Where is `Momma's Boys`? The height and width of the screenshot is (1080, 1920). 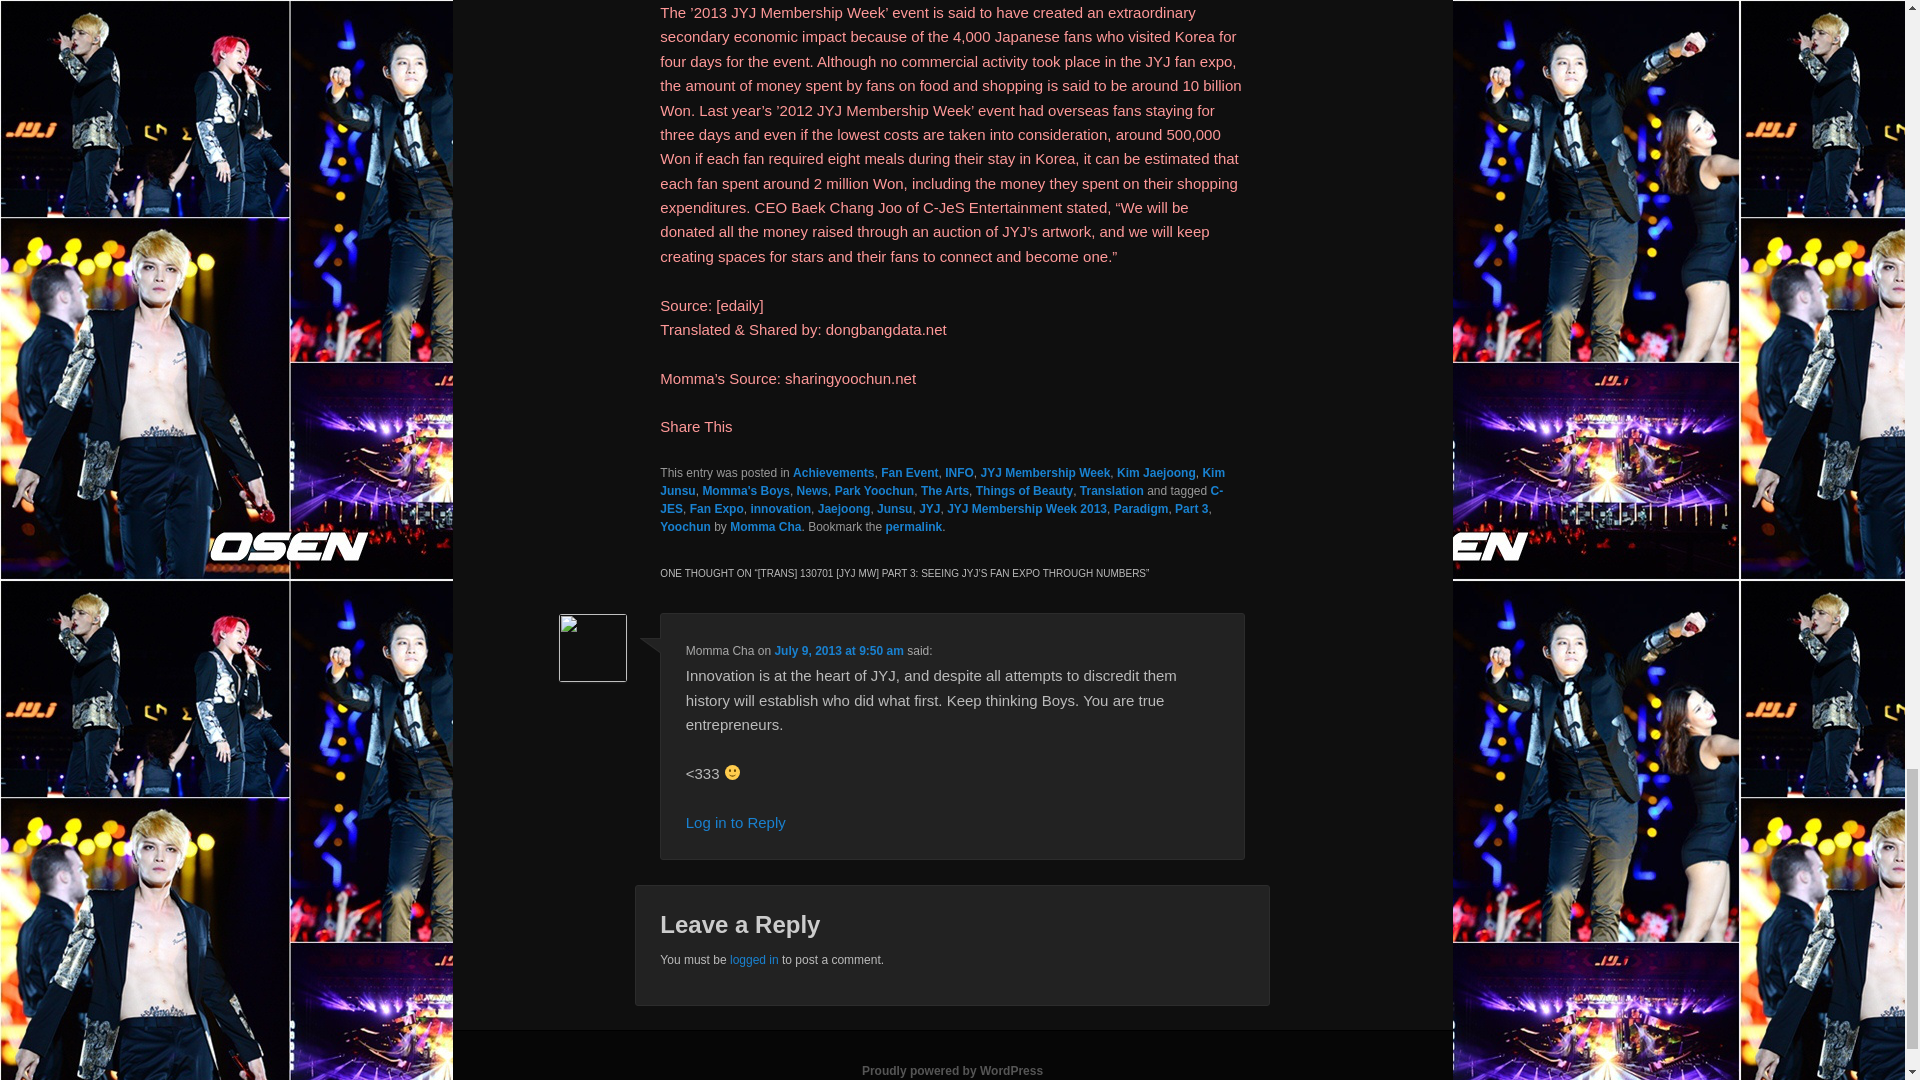
Momma's Boys is located at coordinates (746, 490).